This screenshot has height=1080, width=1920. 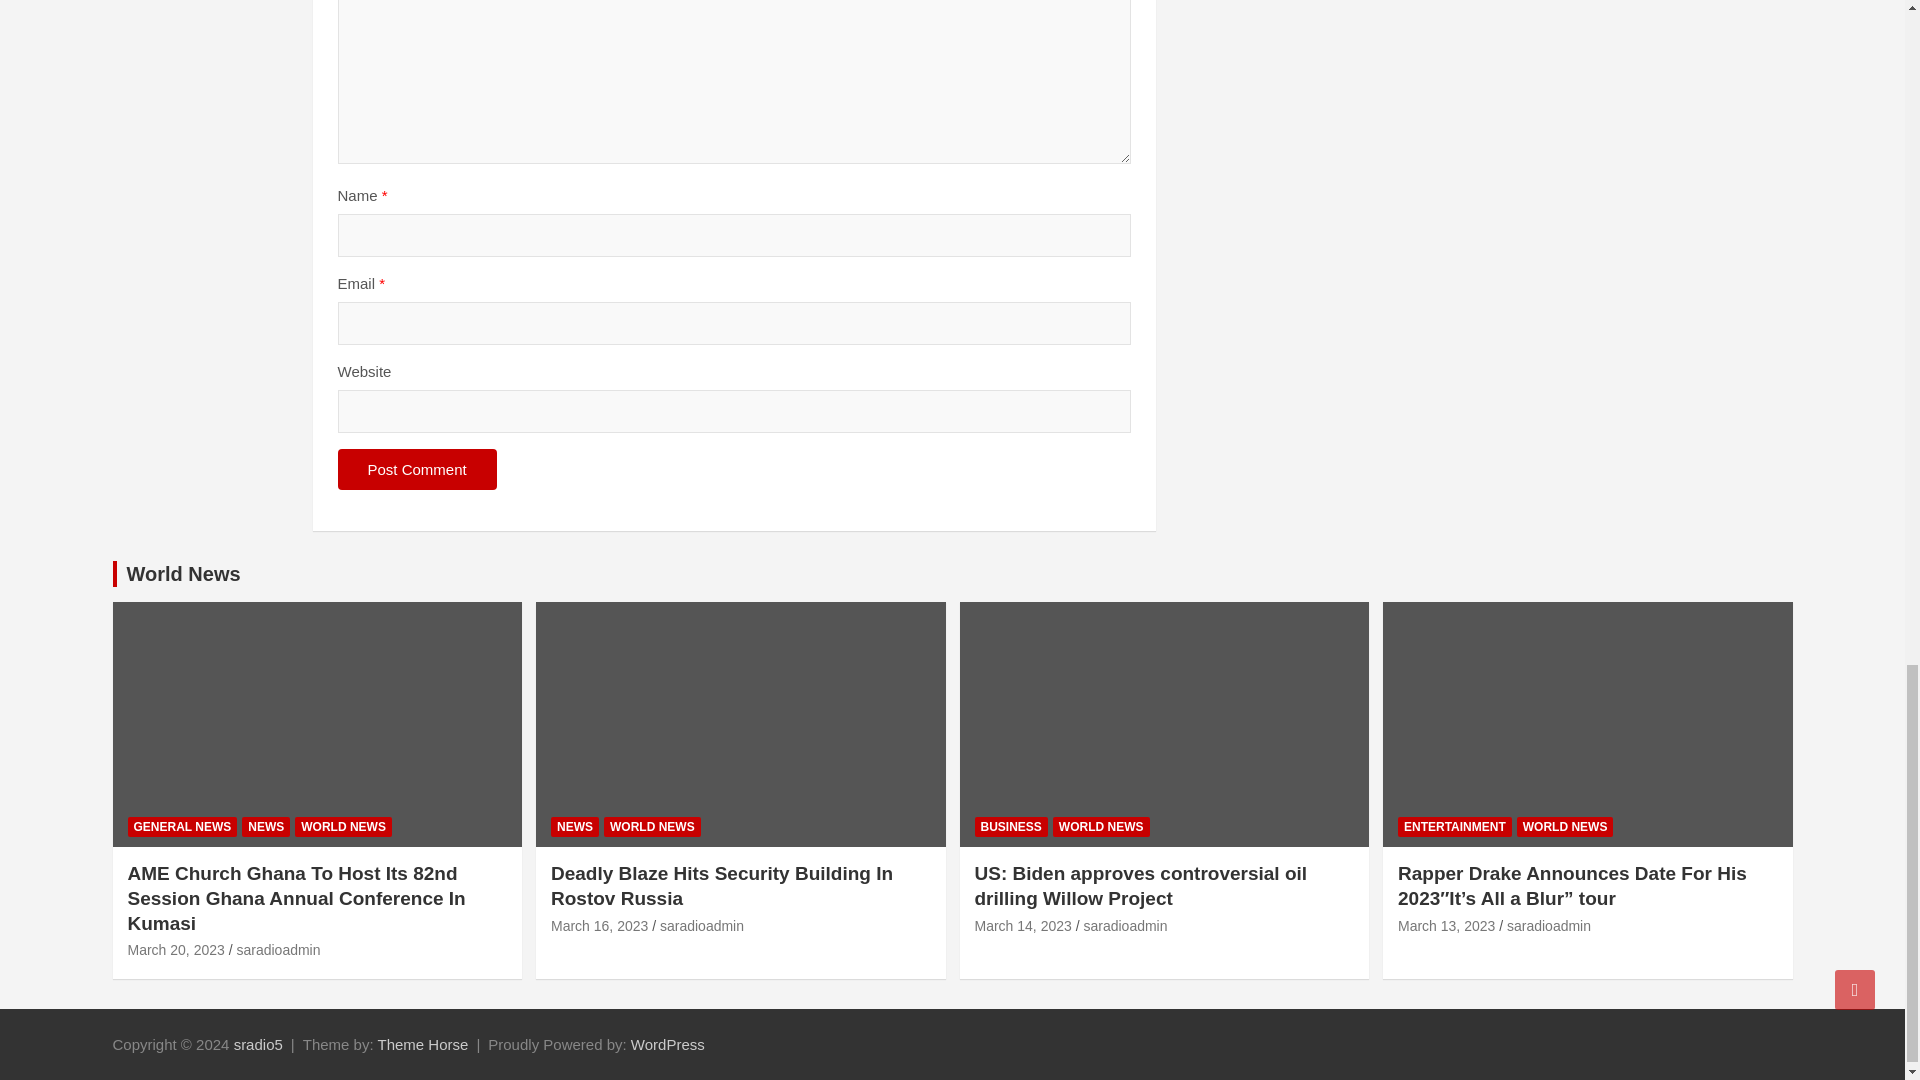 I want to click on Post Comment, so click(x=417, y=470).